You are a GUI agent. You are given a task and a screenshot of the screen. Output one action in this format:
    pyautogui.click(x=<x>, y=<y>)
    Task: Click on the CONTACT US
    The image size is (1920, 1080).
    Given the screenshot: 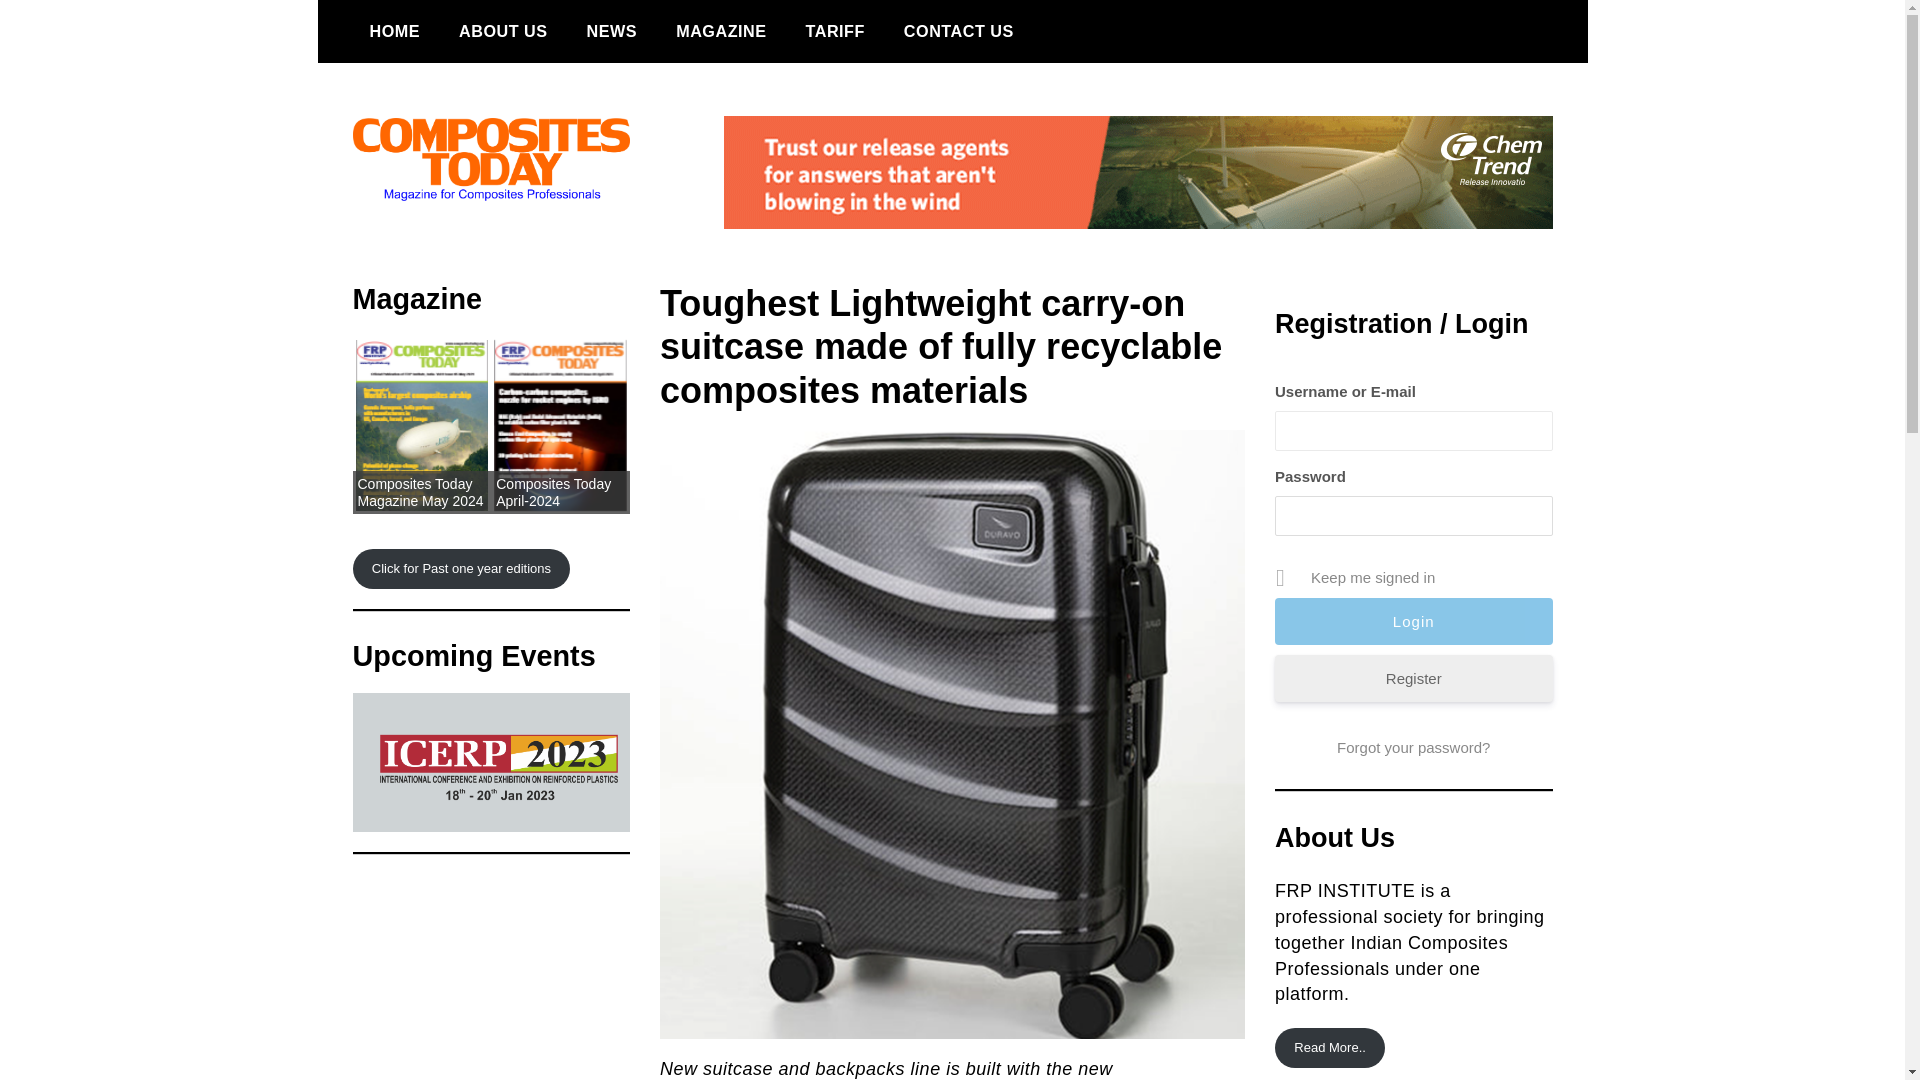 What is the action you would take?
    pyautogui.click(x=958, y=31)
    